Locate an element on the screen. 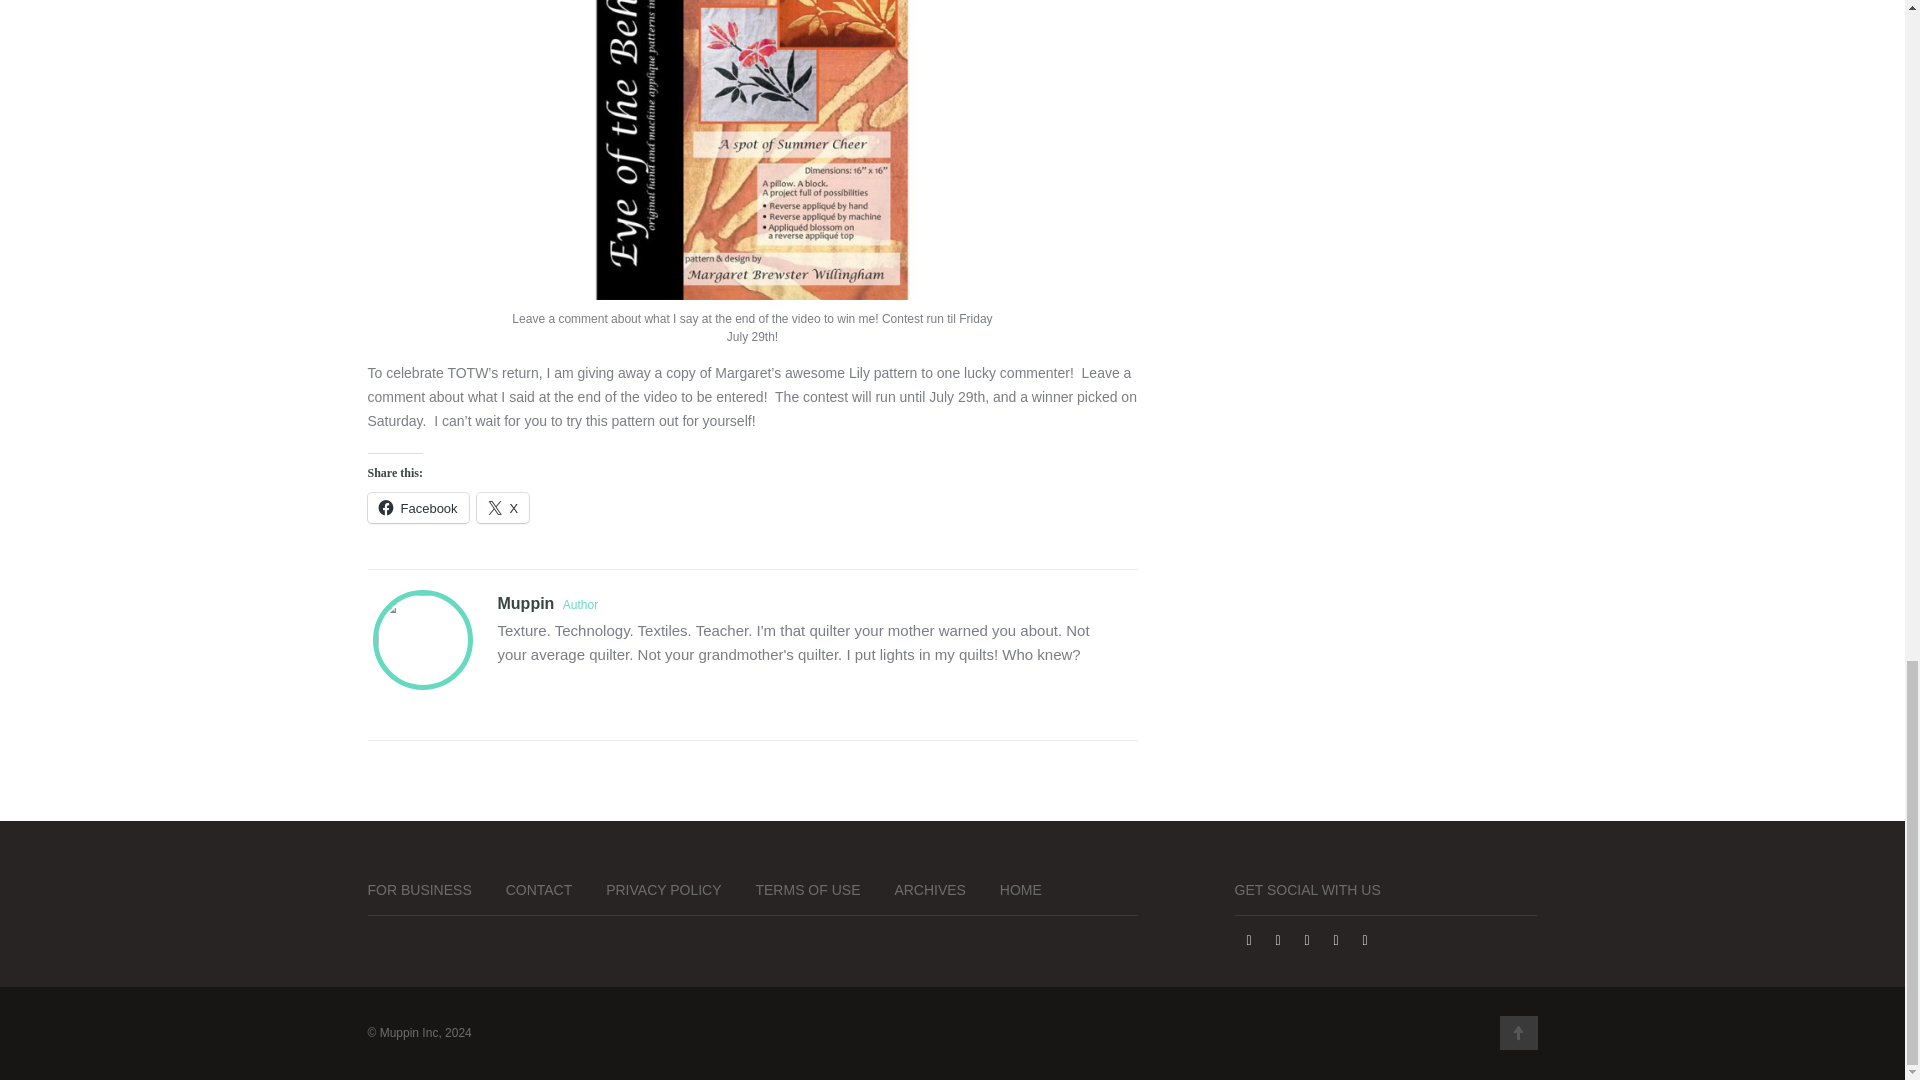 The image size is (1920, 1080). Muppin is located at coordinates (526, 604).